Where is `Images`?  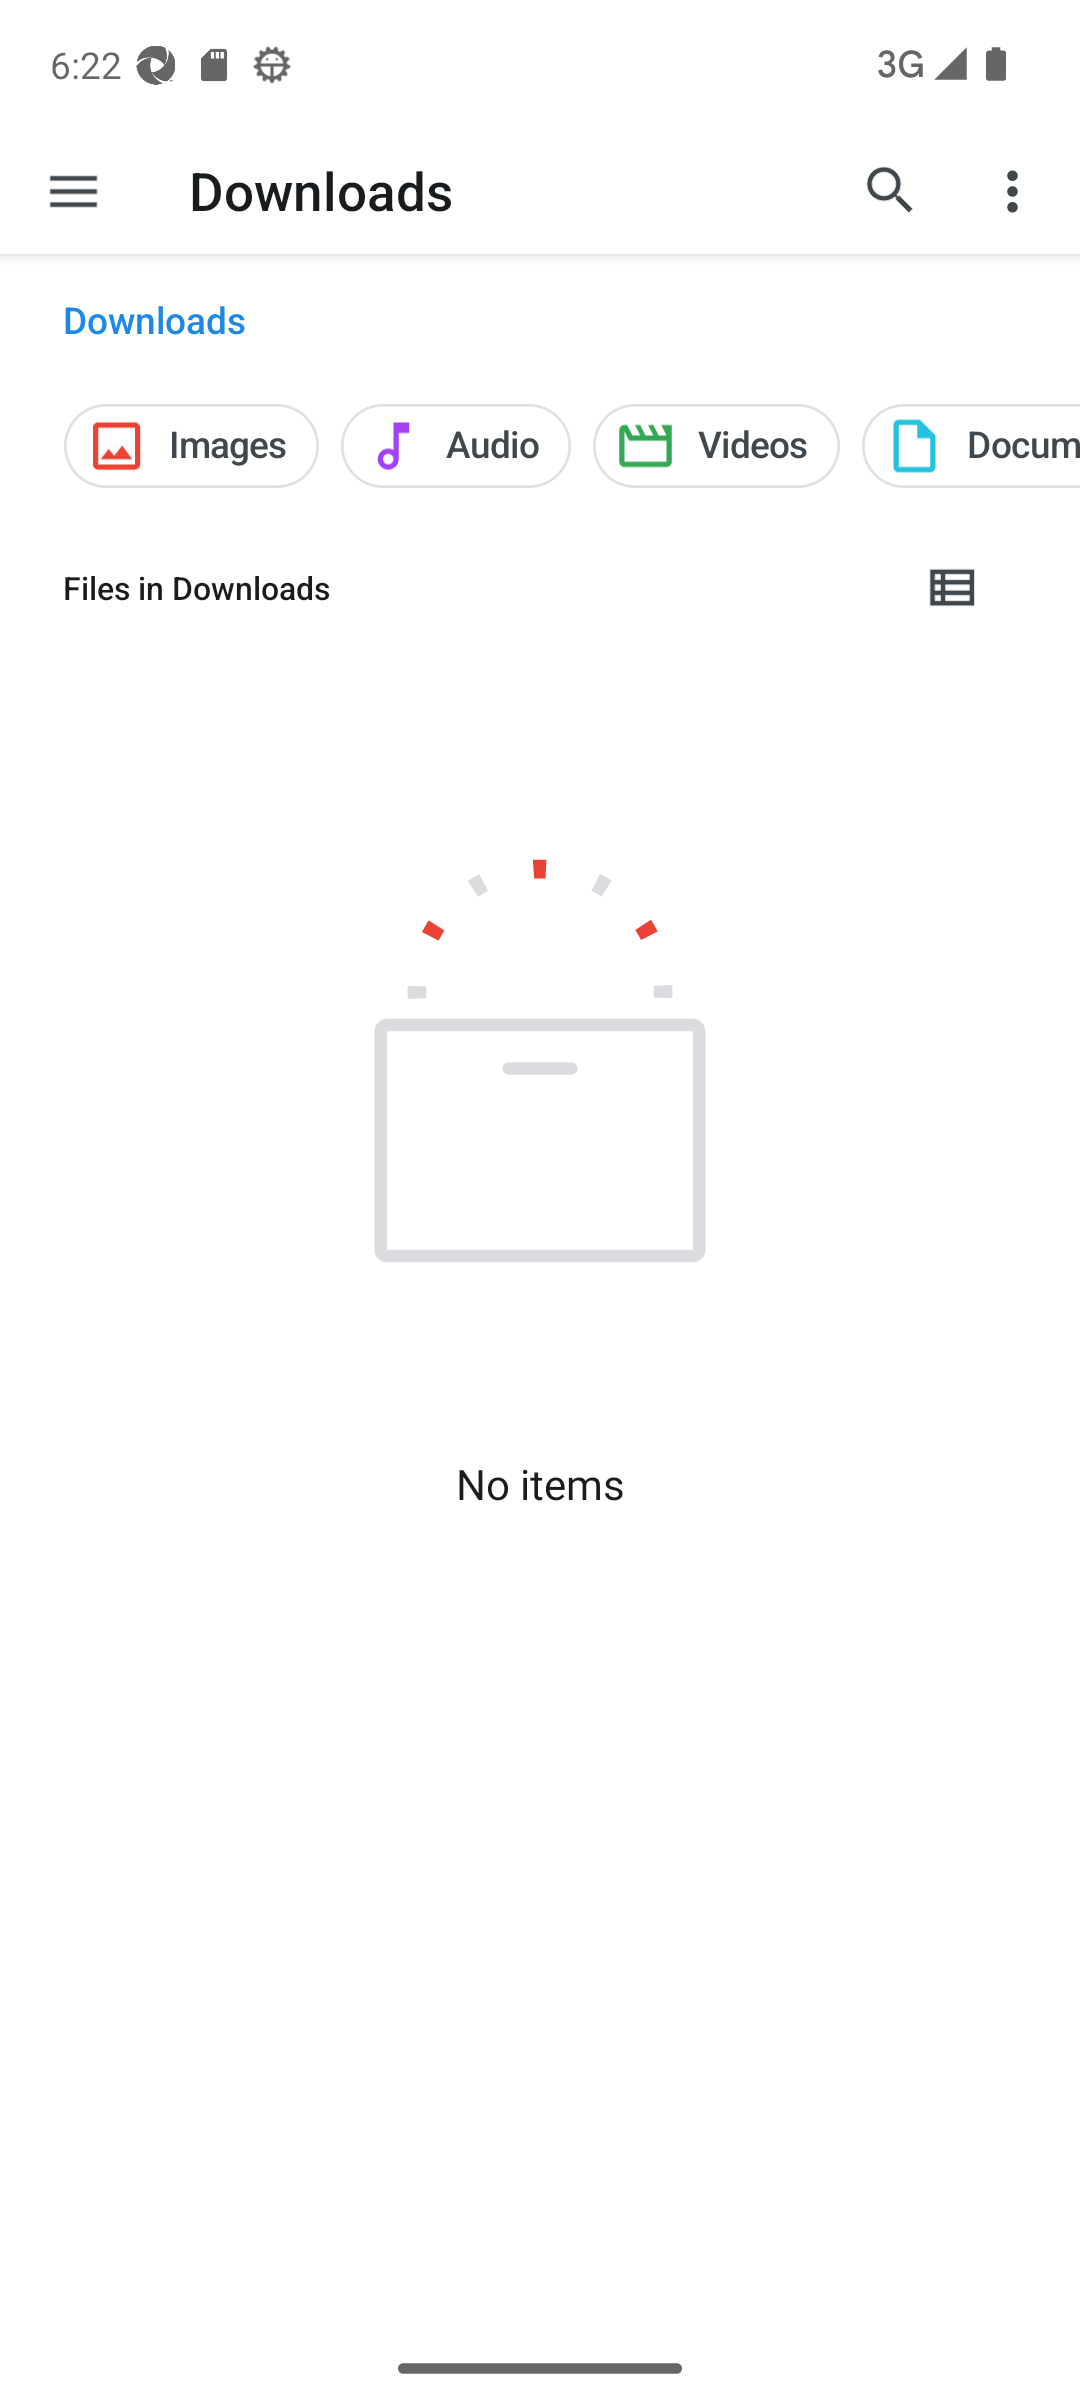
Images is located at coordinates (190, 446).